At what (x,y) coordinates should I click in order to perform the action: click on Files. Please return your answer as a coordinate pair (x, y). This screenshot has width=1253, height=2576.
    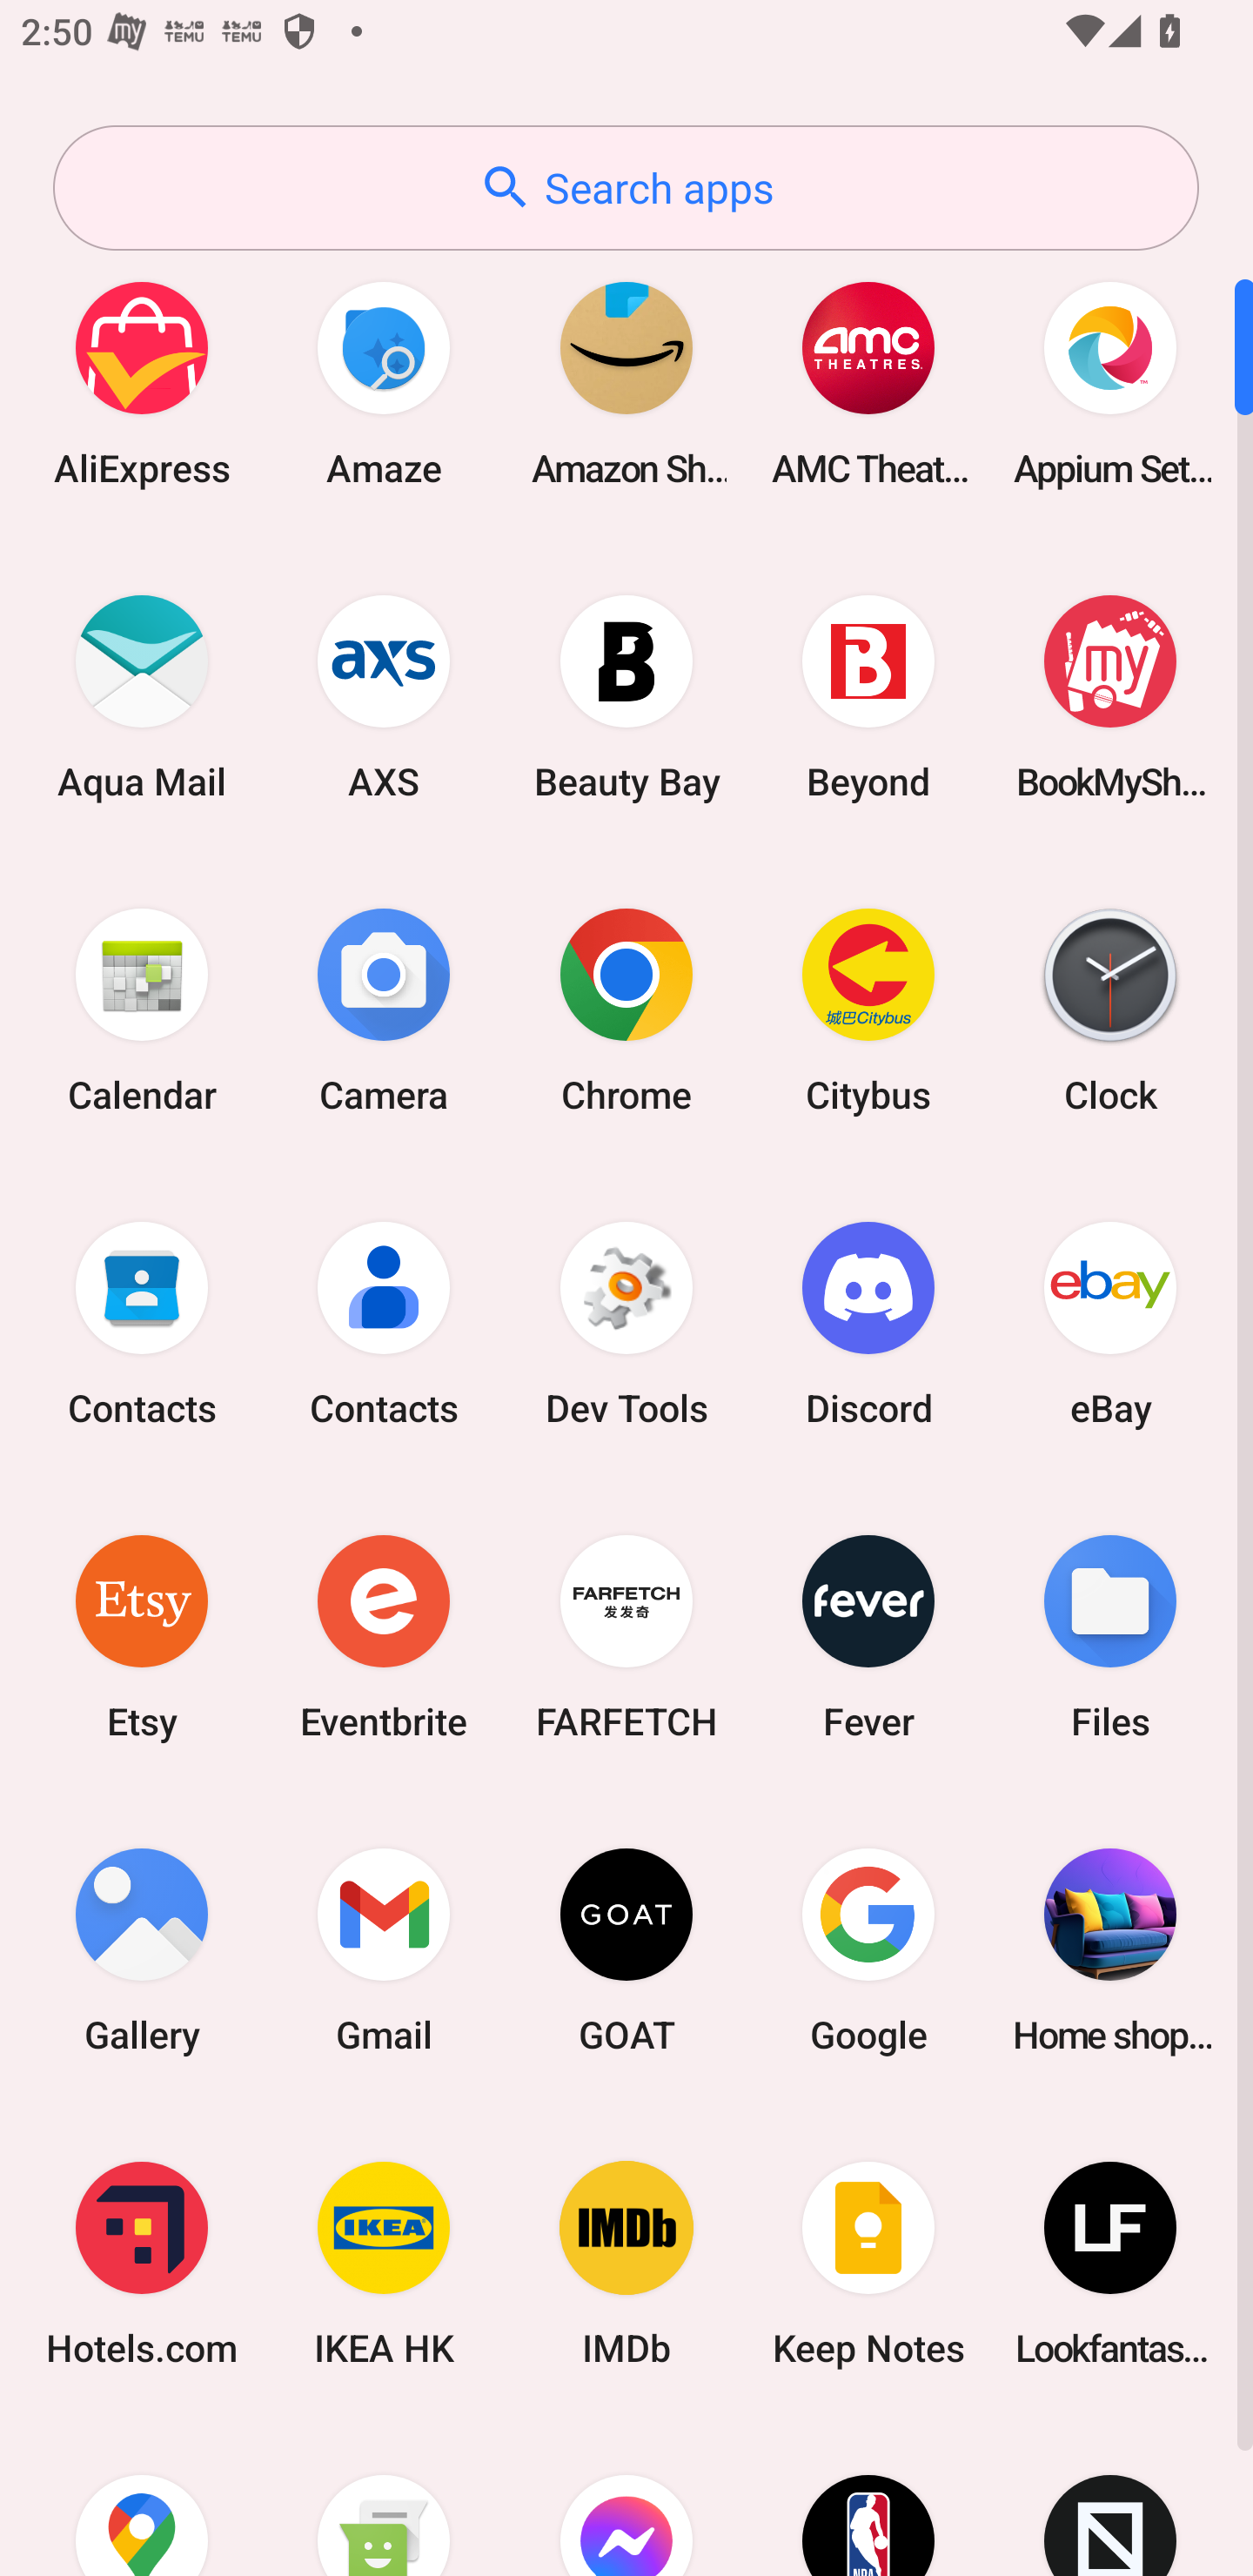
    Looking at the image, I should click on (1110, 1636).